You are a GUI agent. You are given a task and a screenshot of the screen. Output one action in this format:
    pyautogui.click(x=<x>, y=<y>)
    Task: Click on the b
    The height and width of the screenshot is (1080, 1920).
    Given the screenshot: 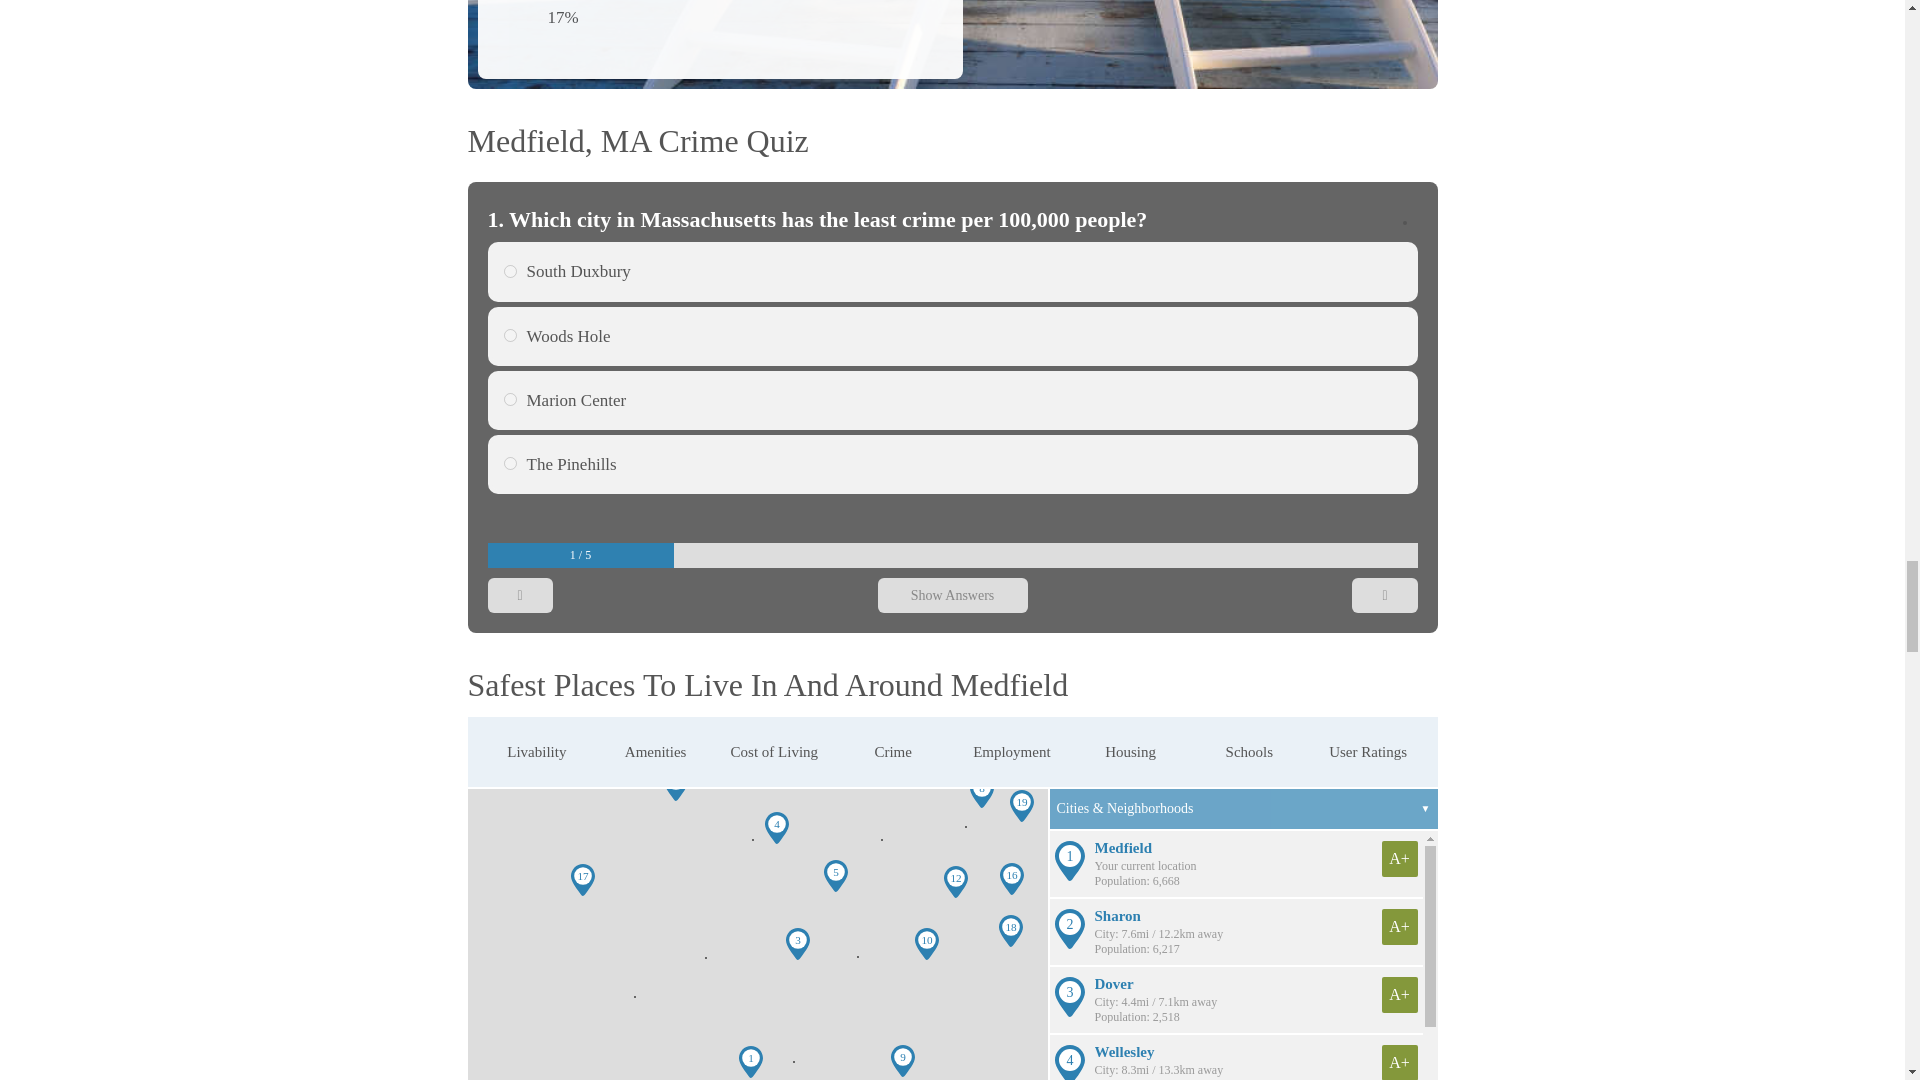 What is the action you would take?
    pyautogui.click(x=510, y=462)
    